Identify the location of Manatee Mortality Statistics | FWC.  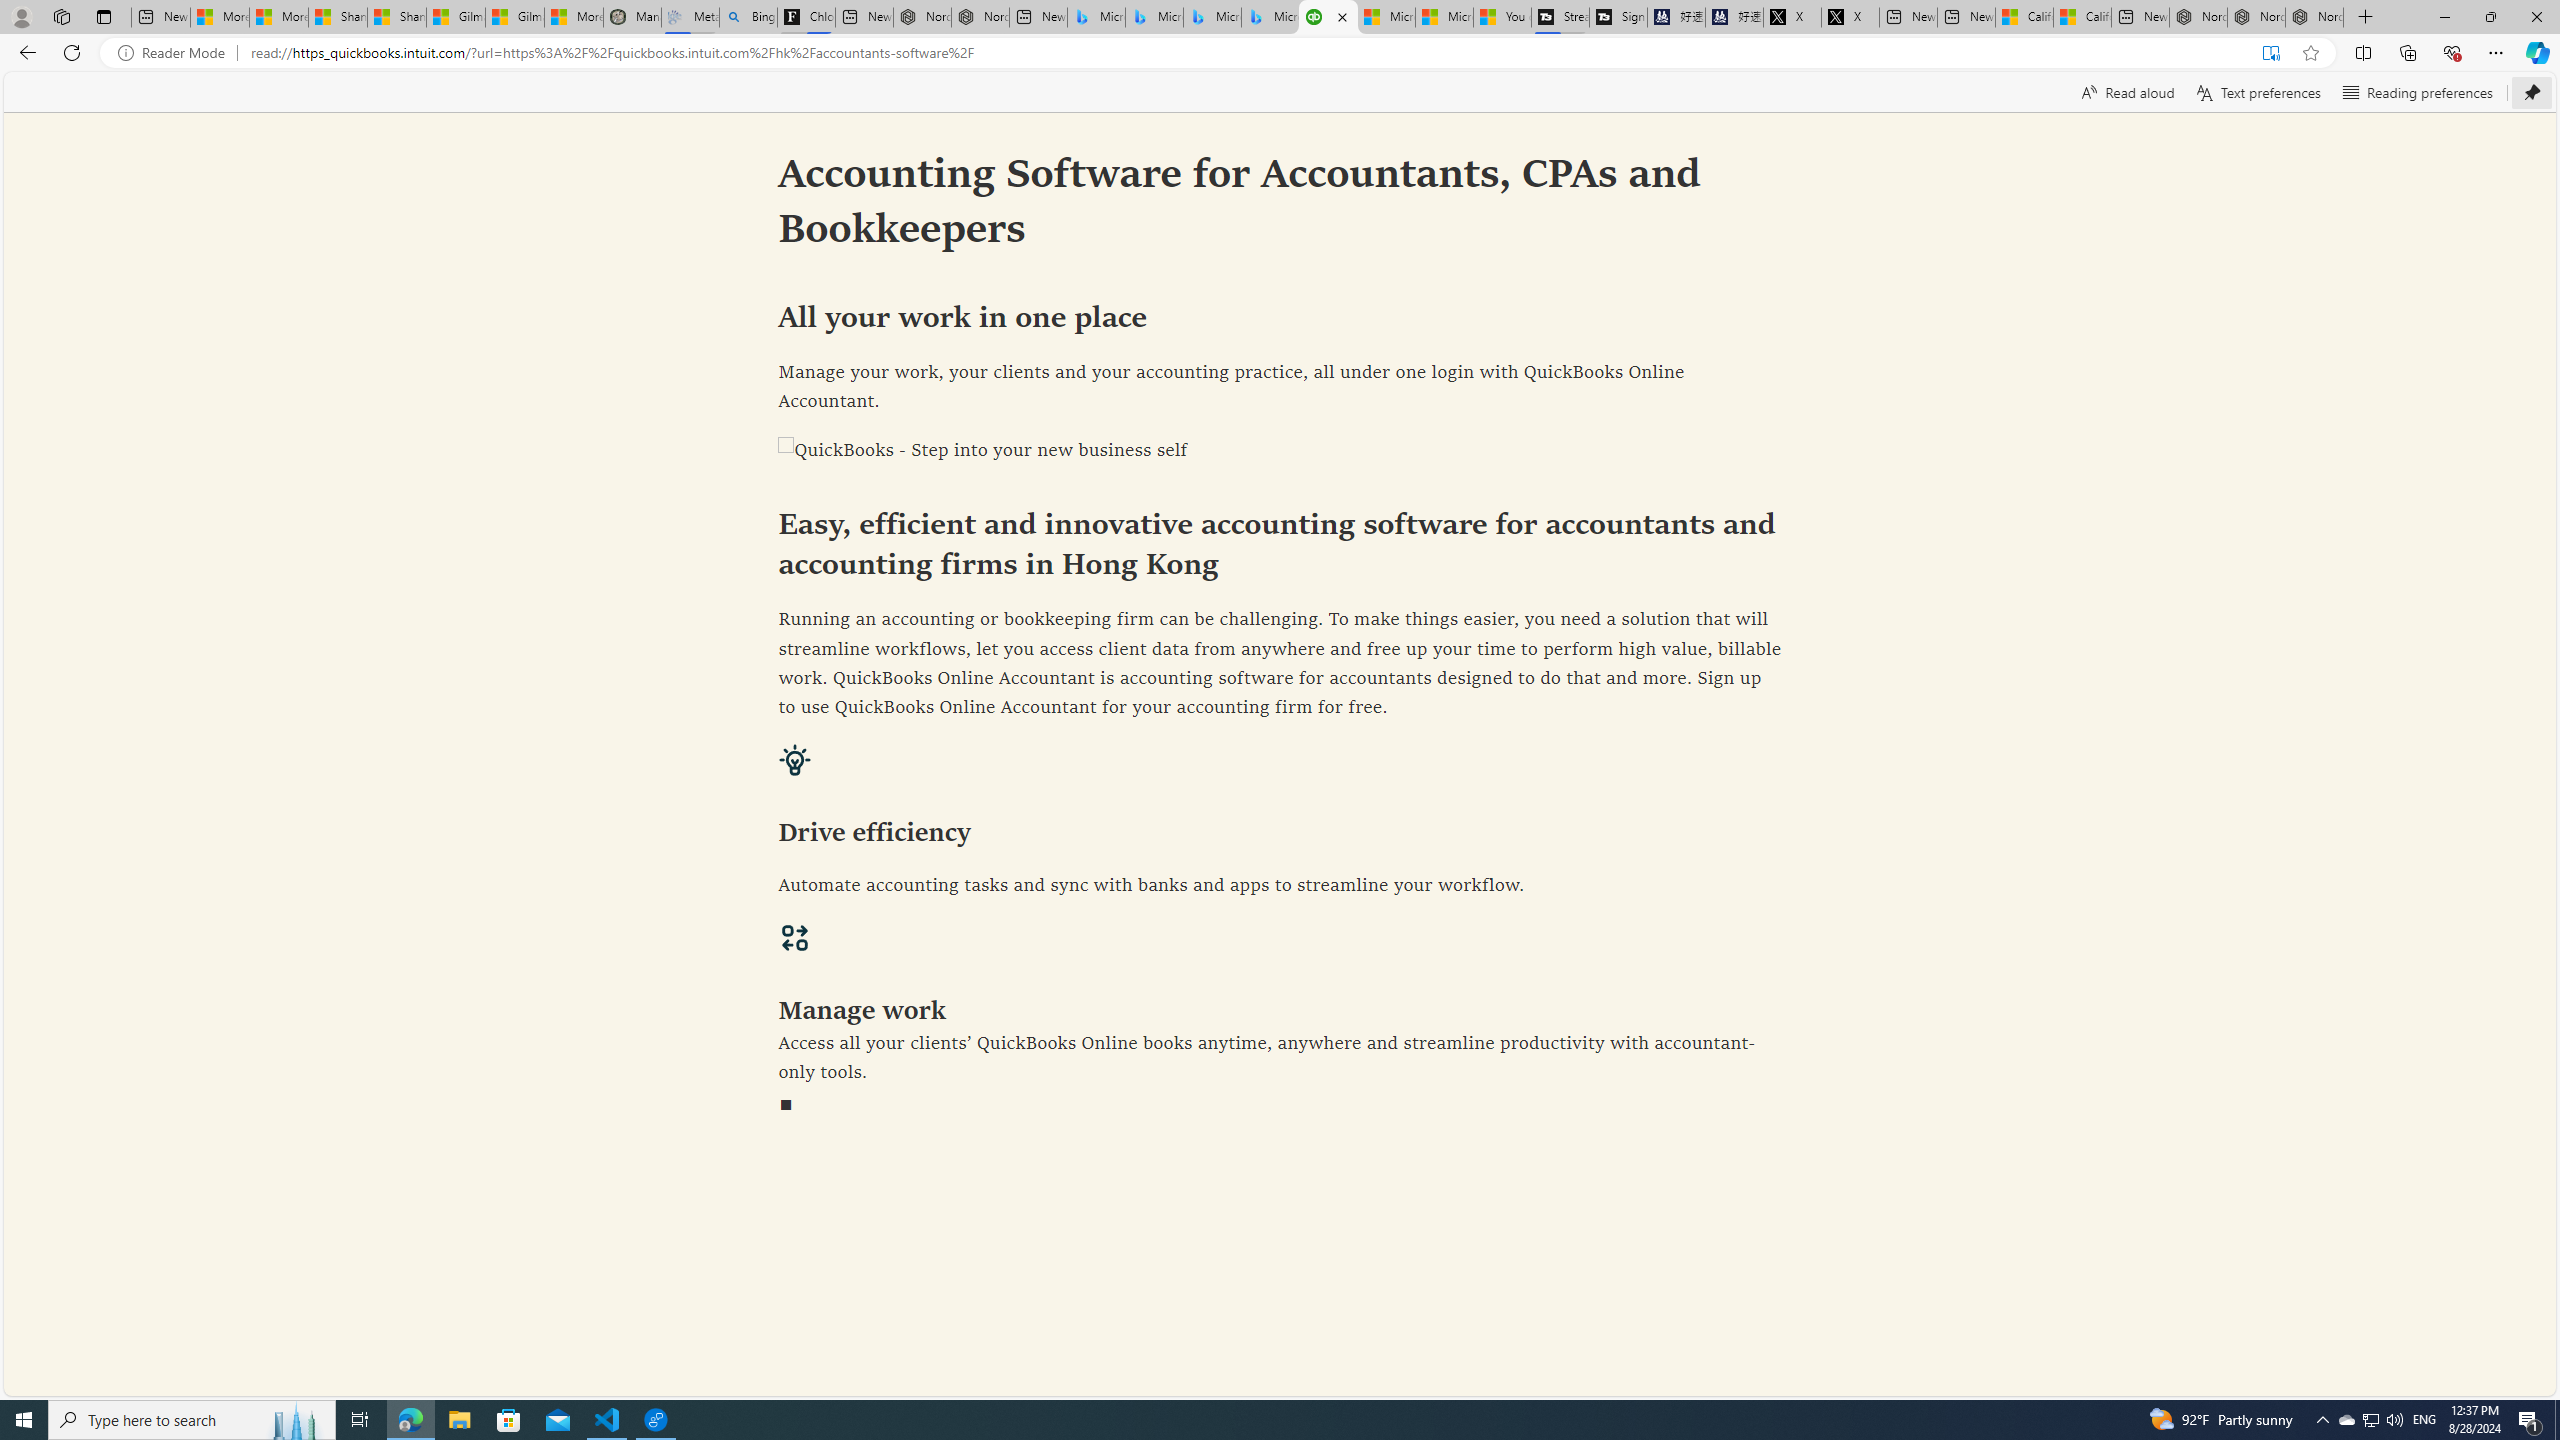
(632, 17).